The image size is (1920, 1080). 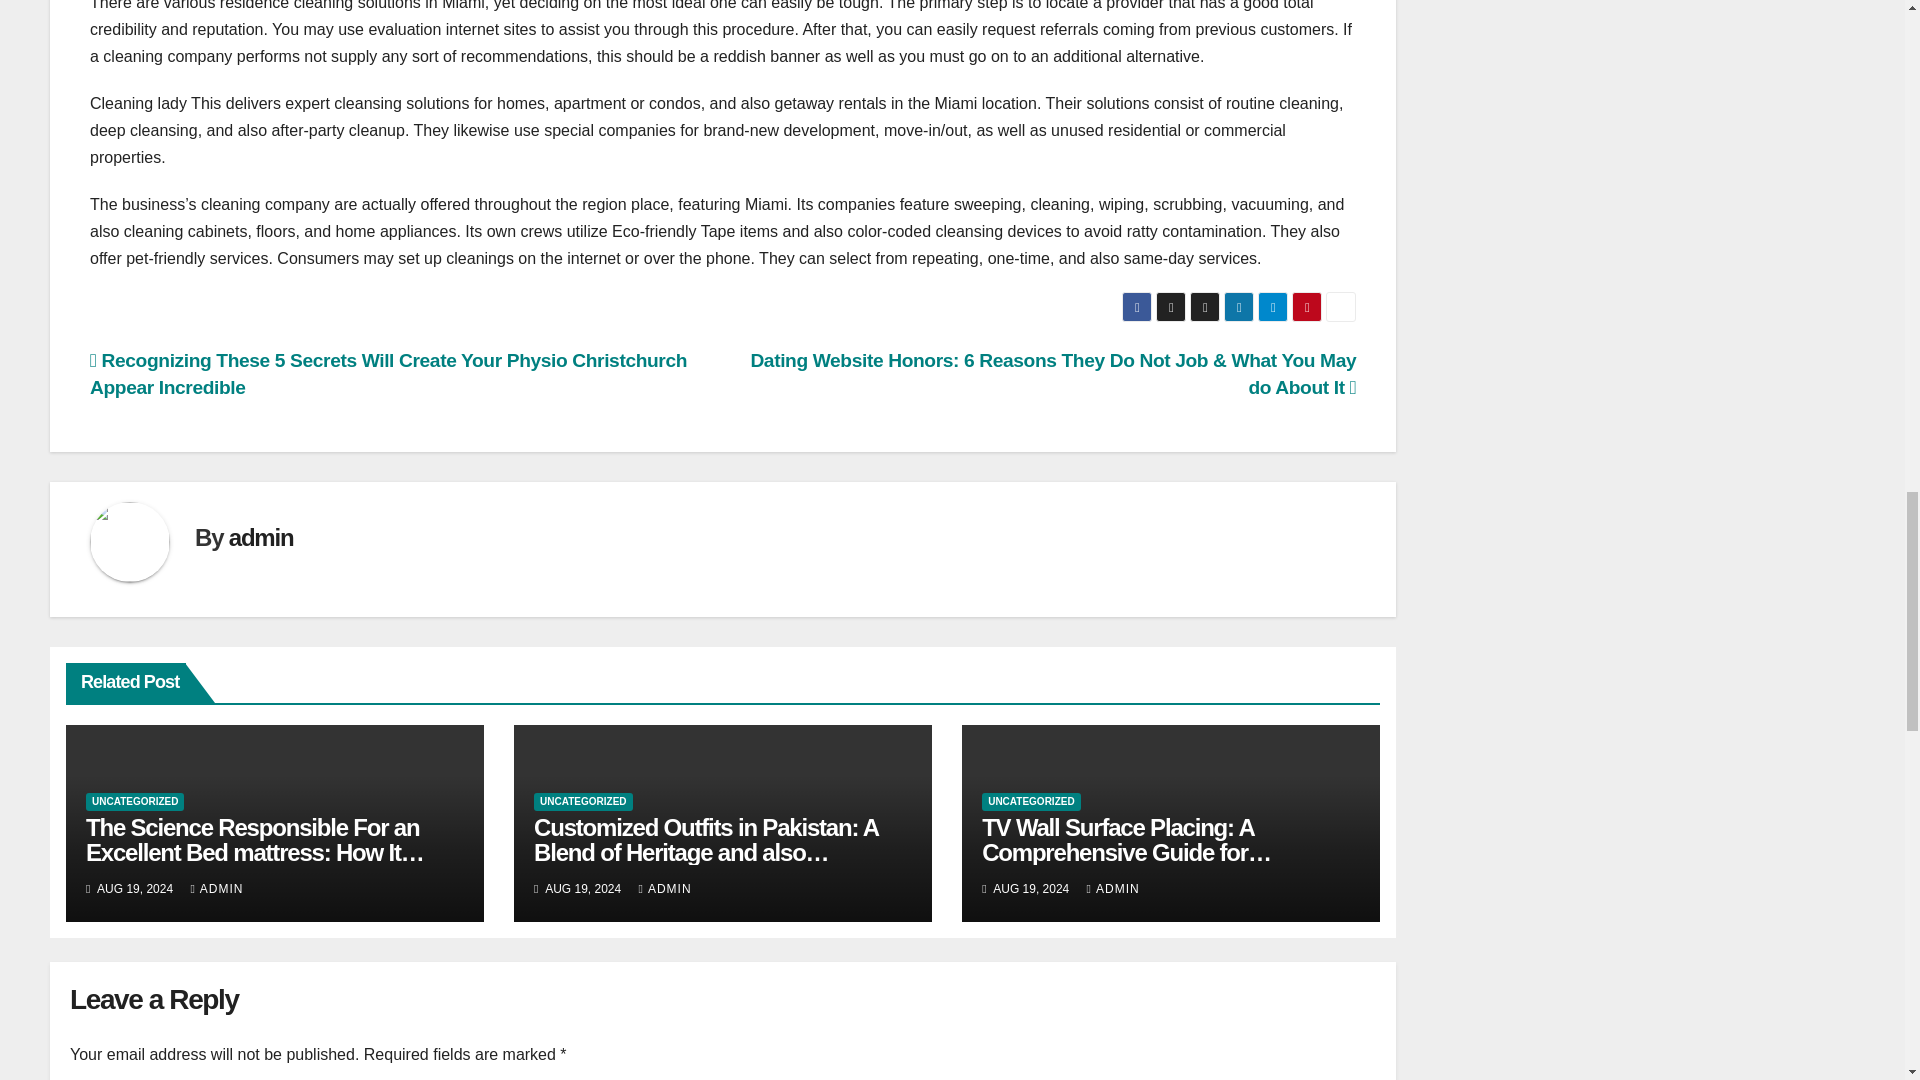 I want to click on UNCATEGORIZED, so click(x=135, y=802).